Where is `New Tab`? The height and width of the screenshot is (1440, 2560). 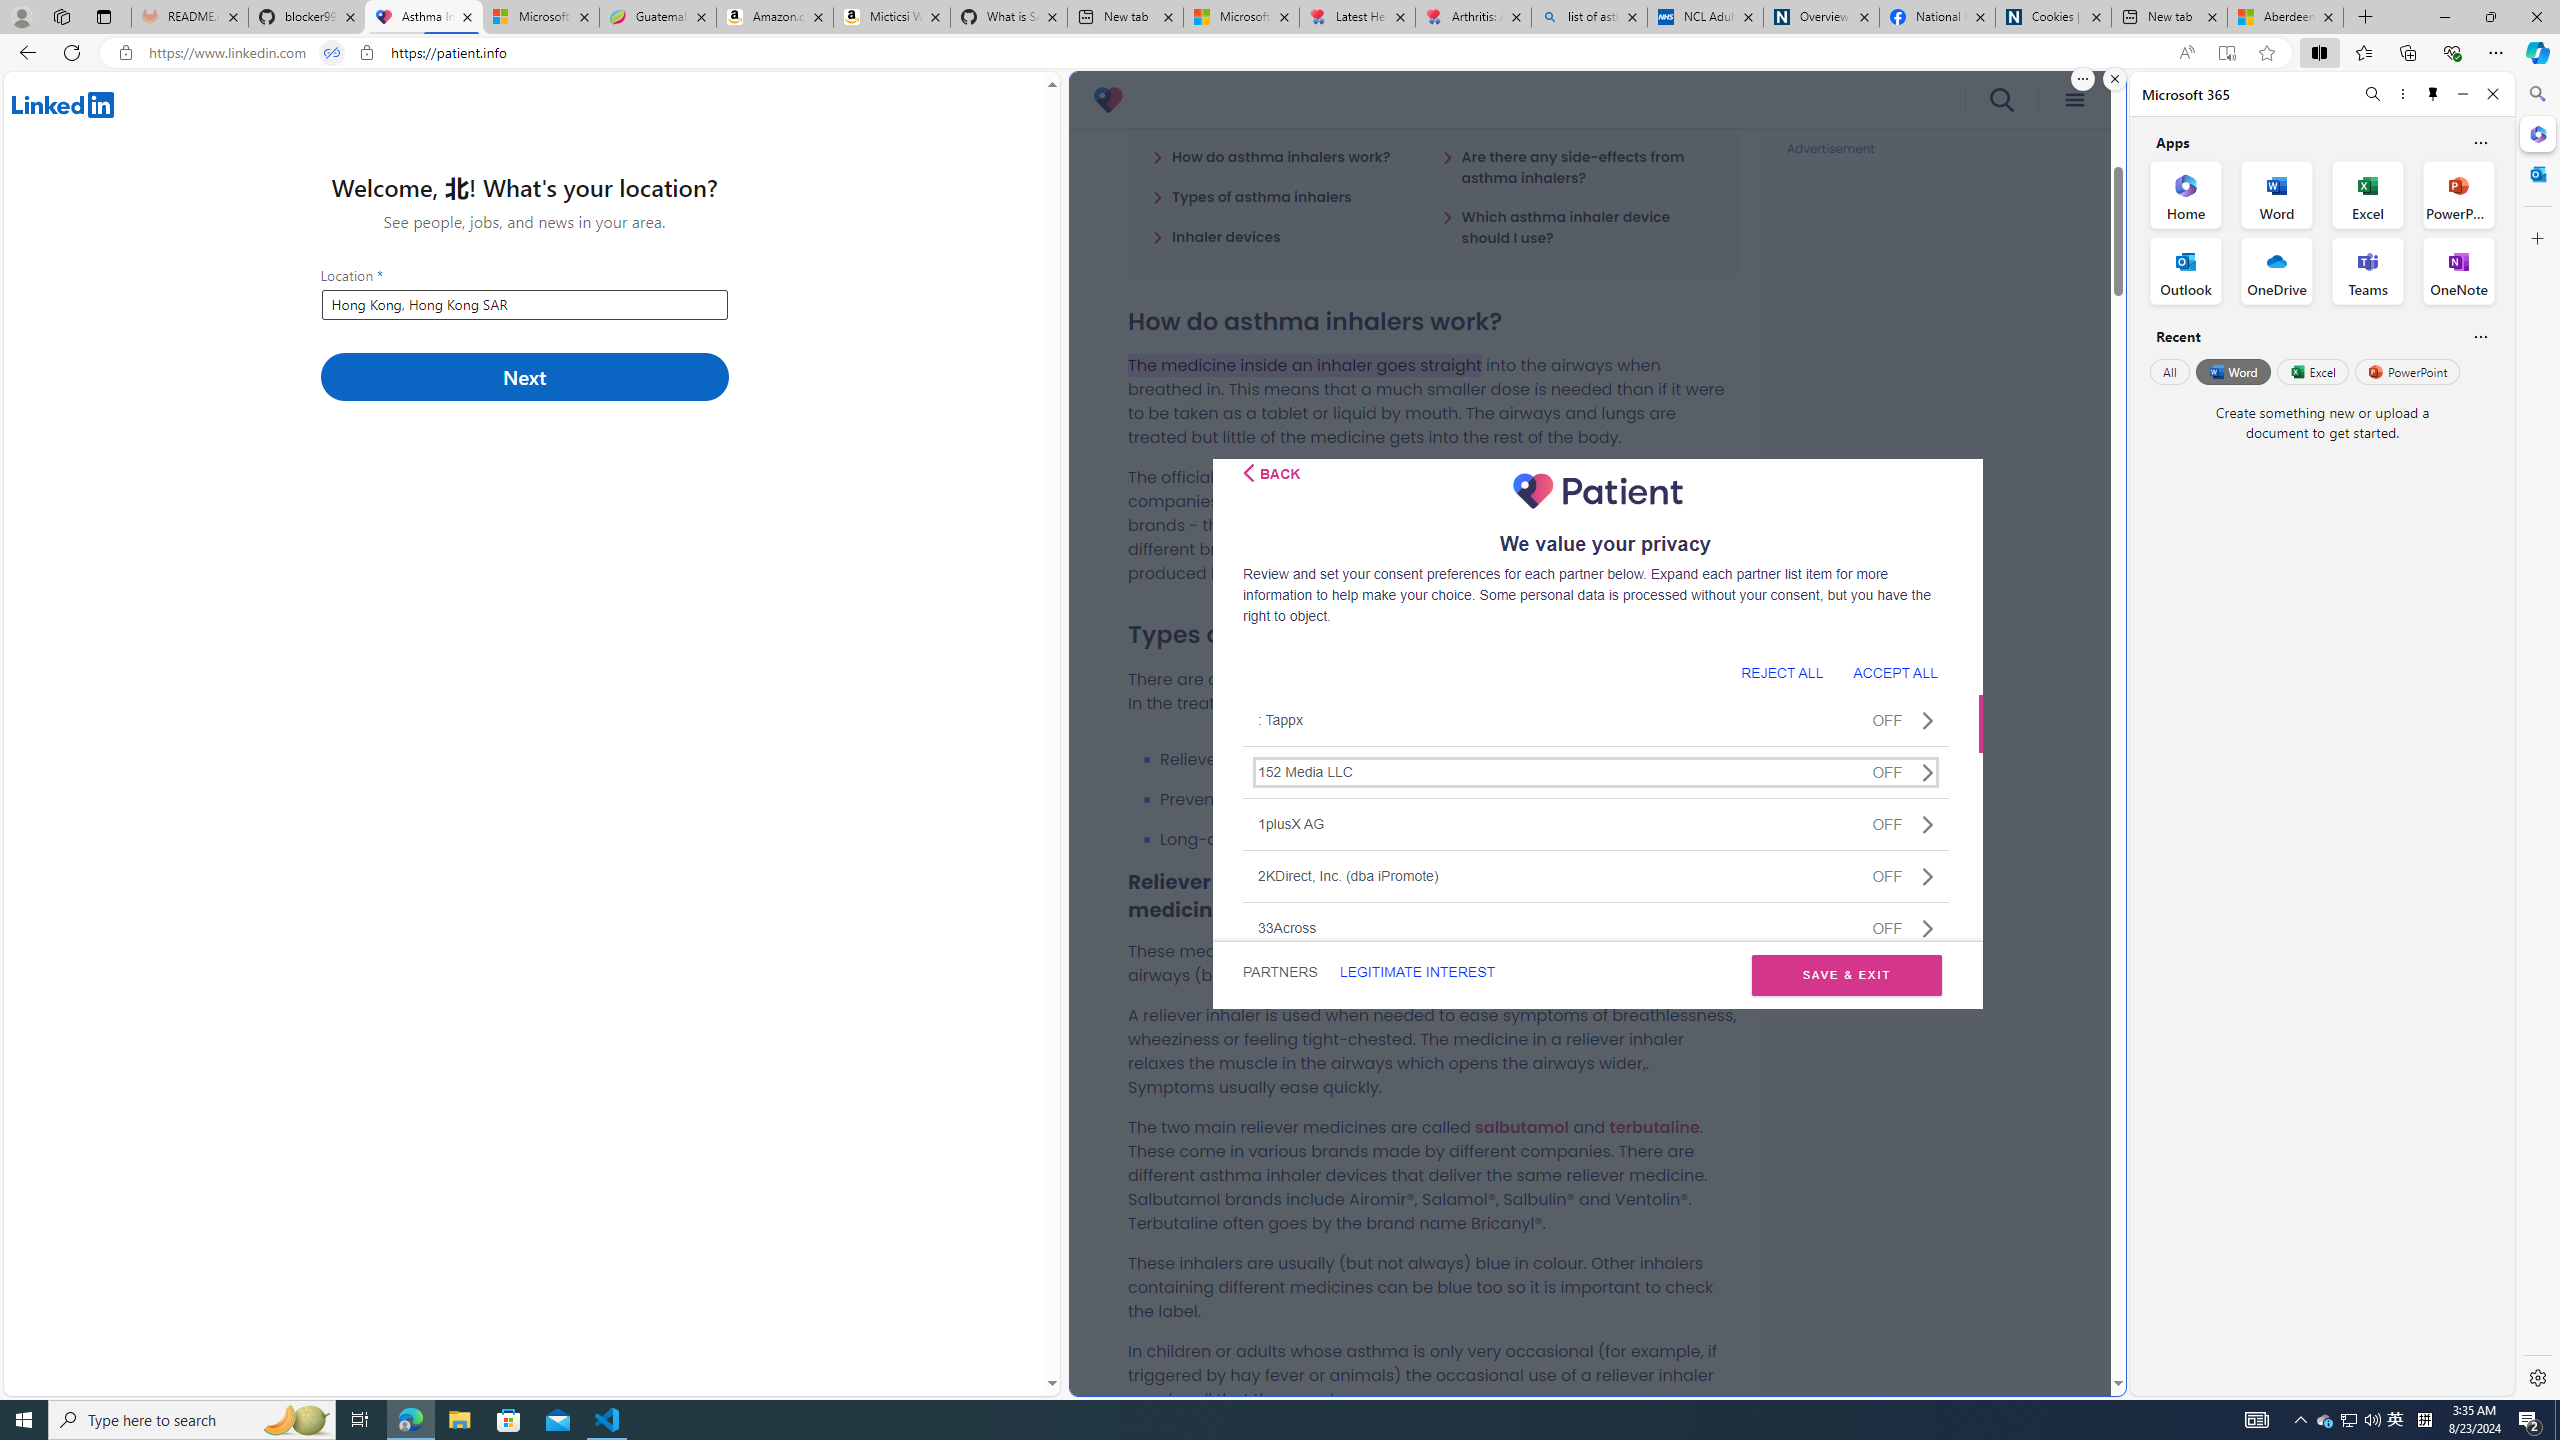 New Tab is located at coordinates (2366, 17).